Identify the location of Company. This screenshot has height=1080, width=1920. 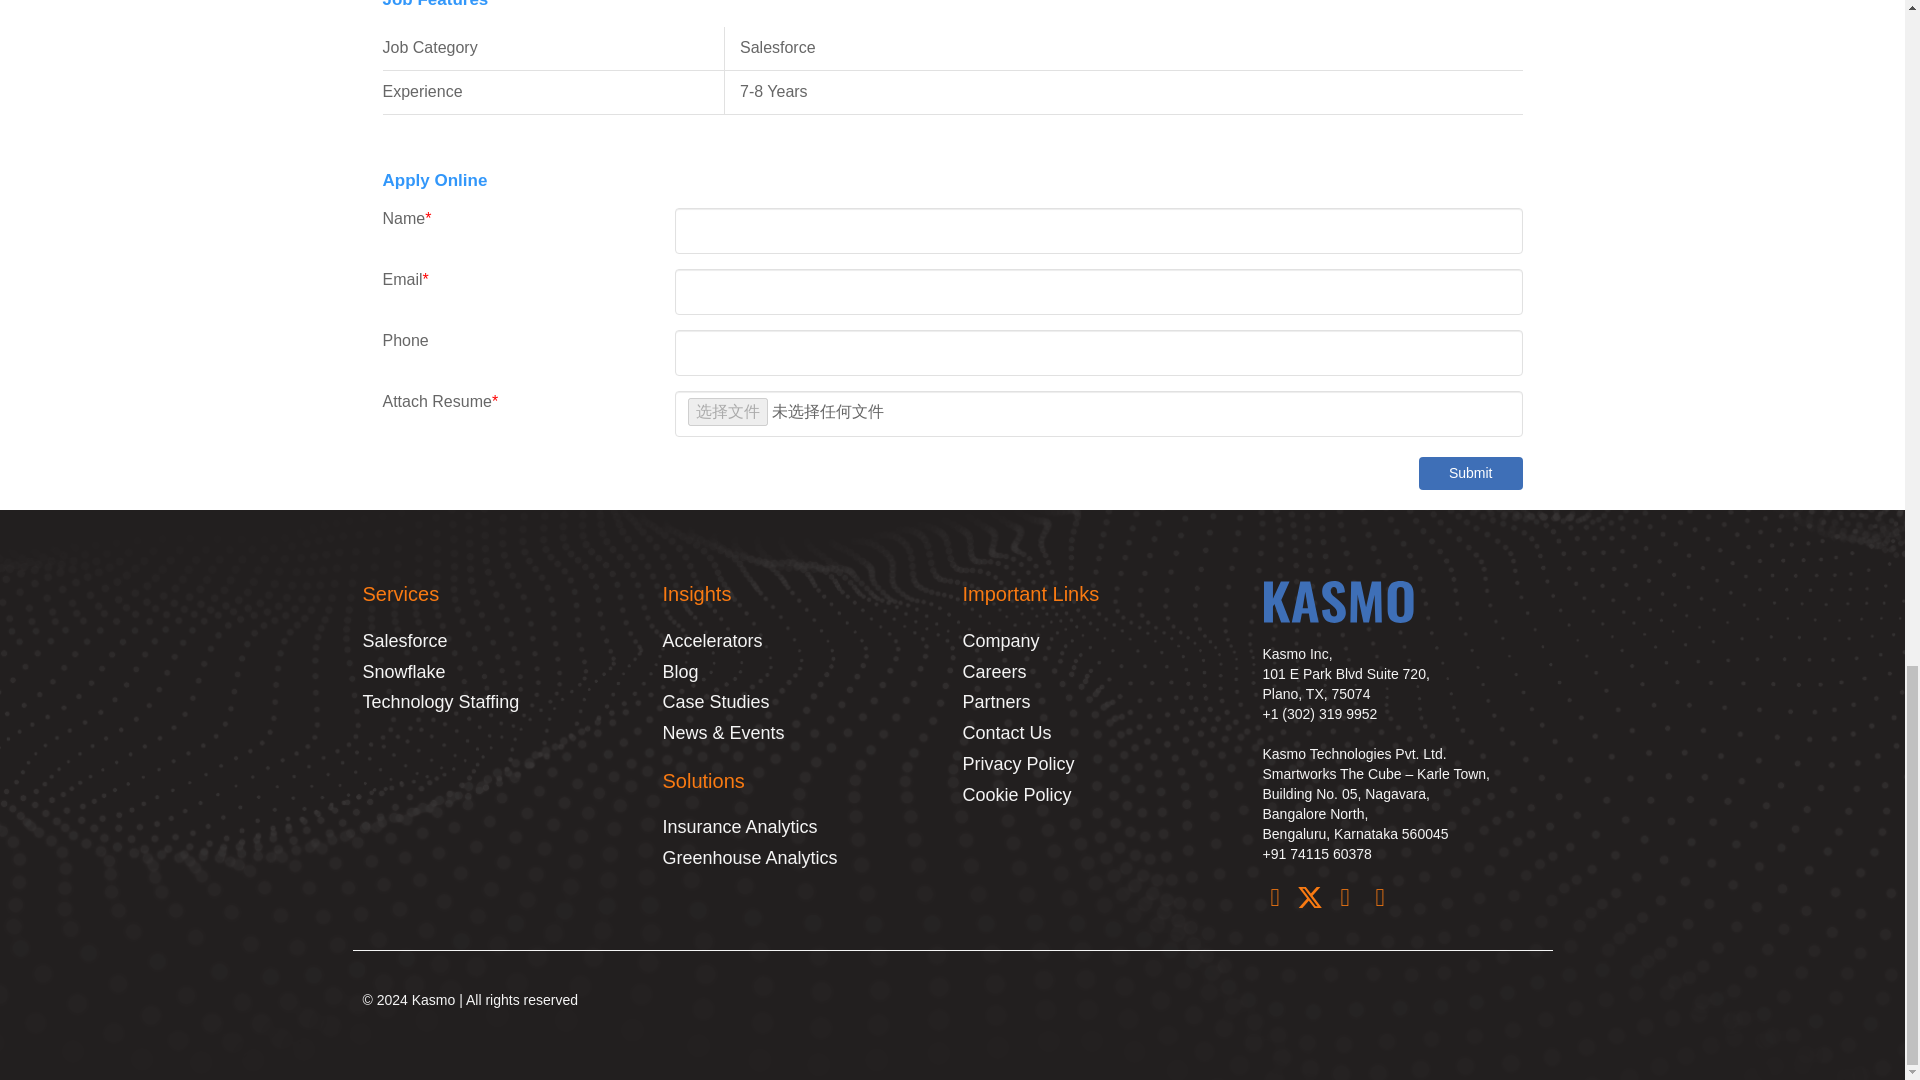
(1102, 641).